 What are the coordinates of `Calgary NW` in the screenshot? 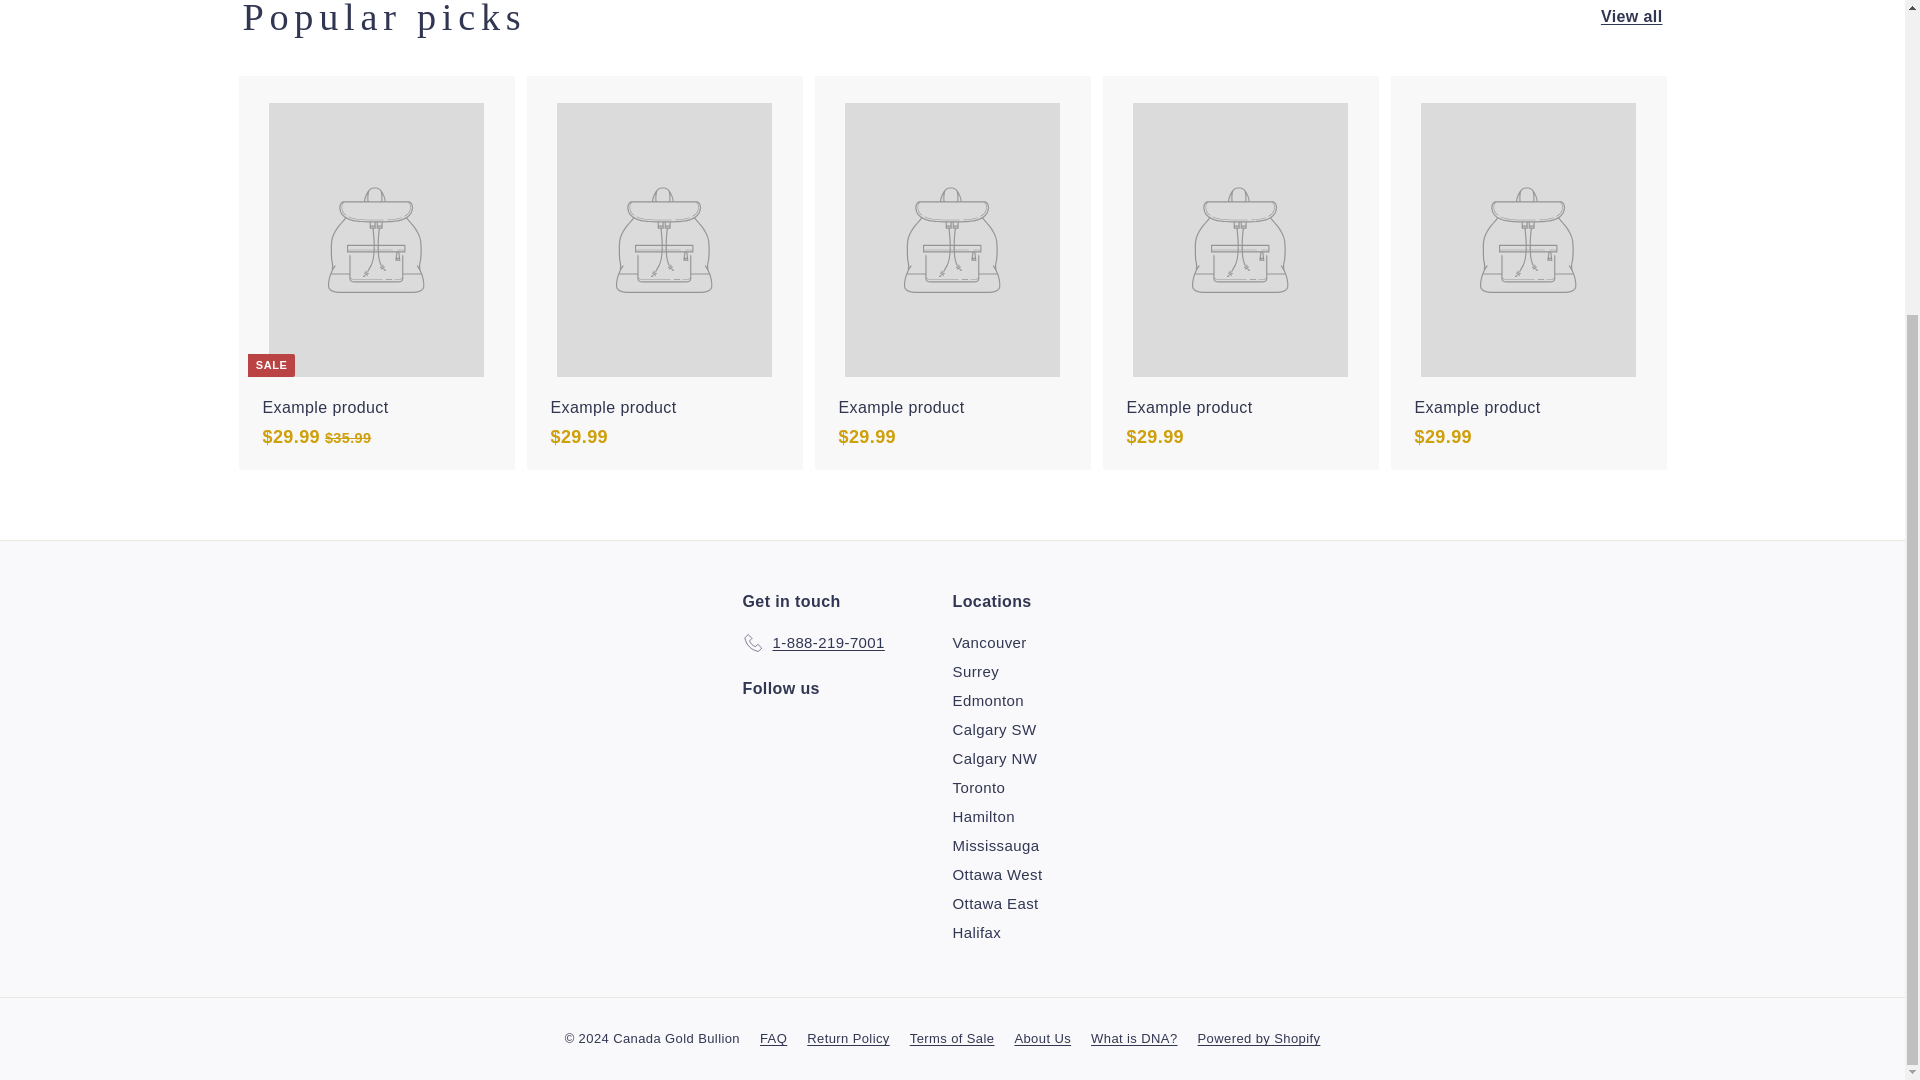 It's located at (994, 758).